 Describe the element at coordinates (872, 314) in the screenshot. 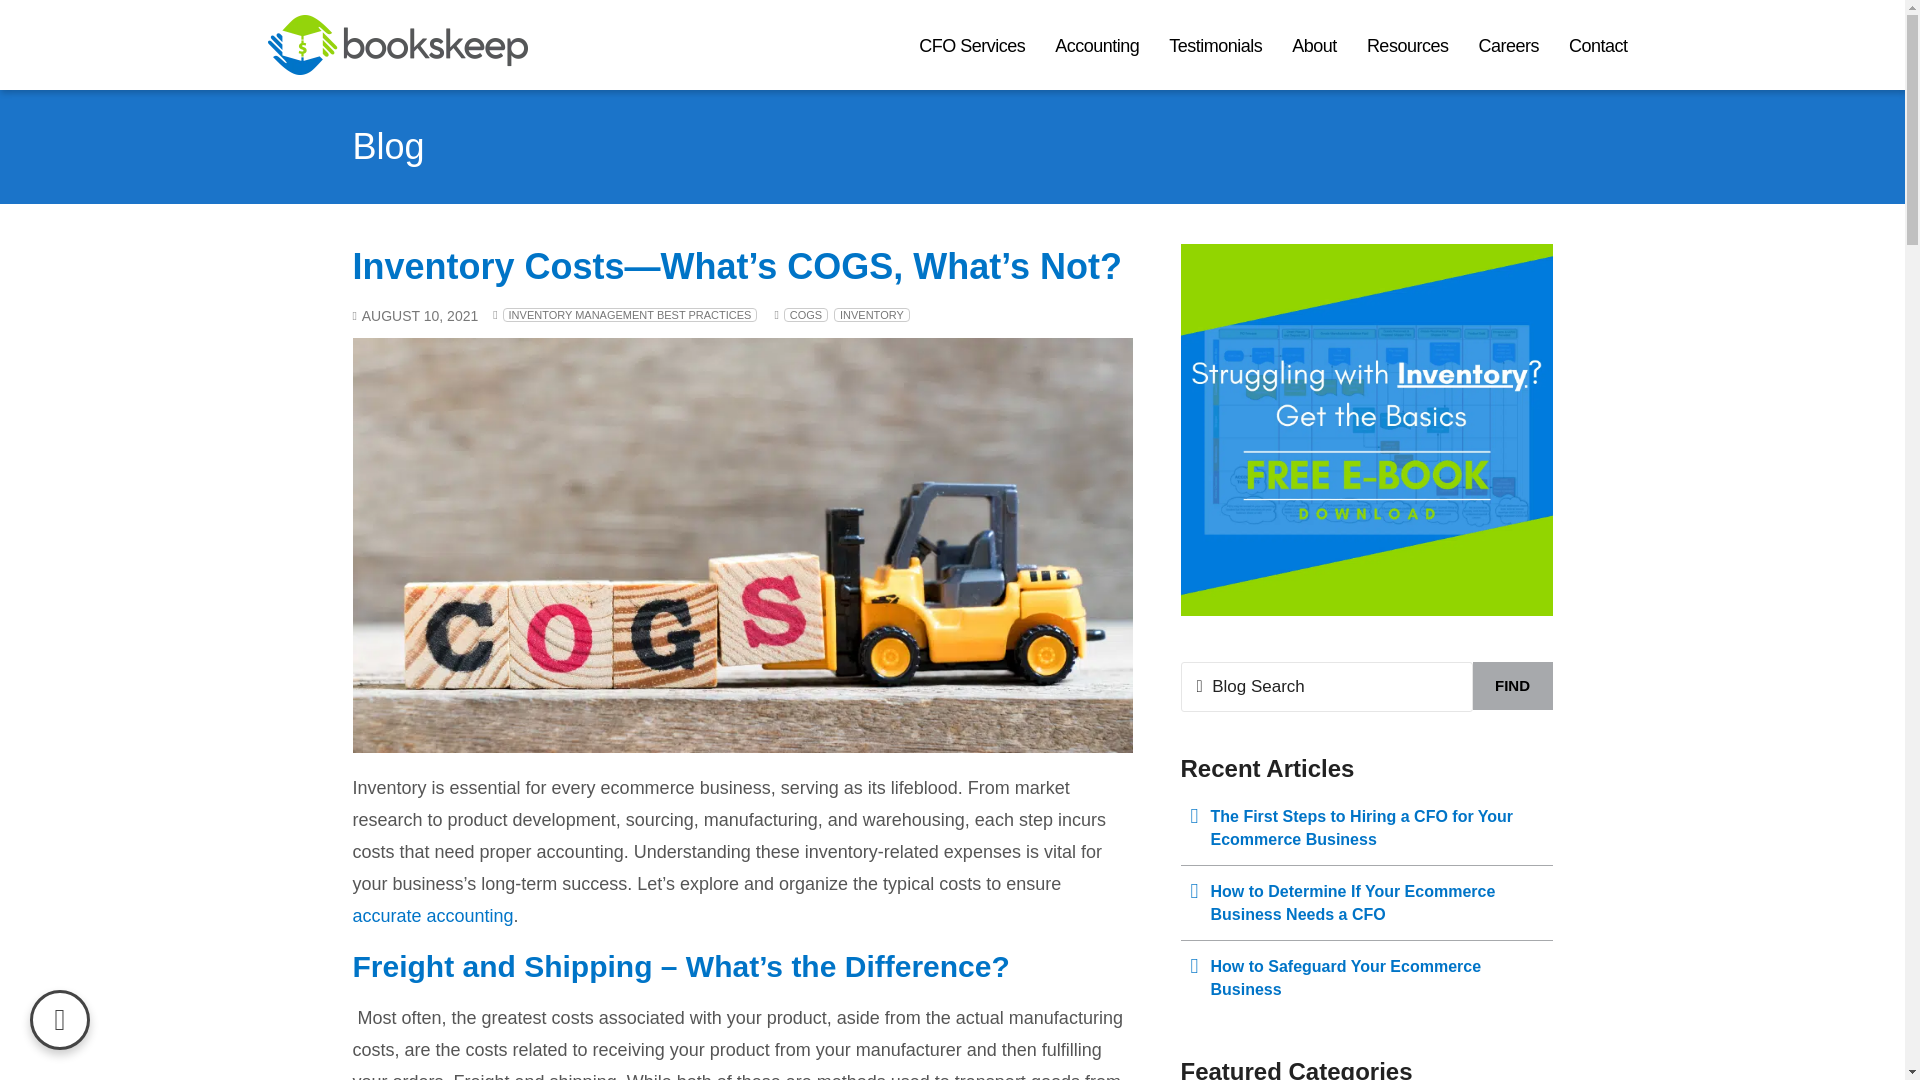

I see `INVENTORY` at that location.